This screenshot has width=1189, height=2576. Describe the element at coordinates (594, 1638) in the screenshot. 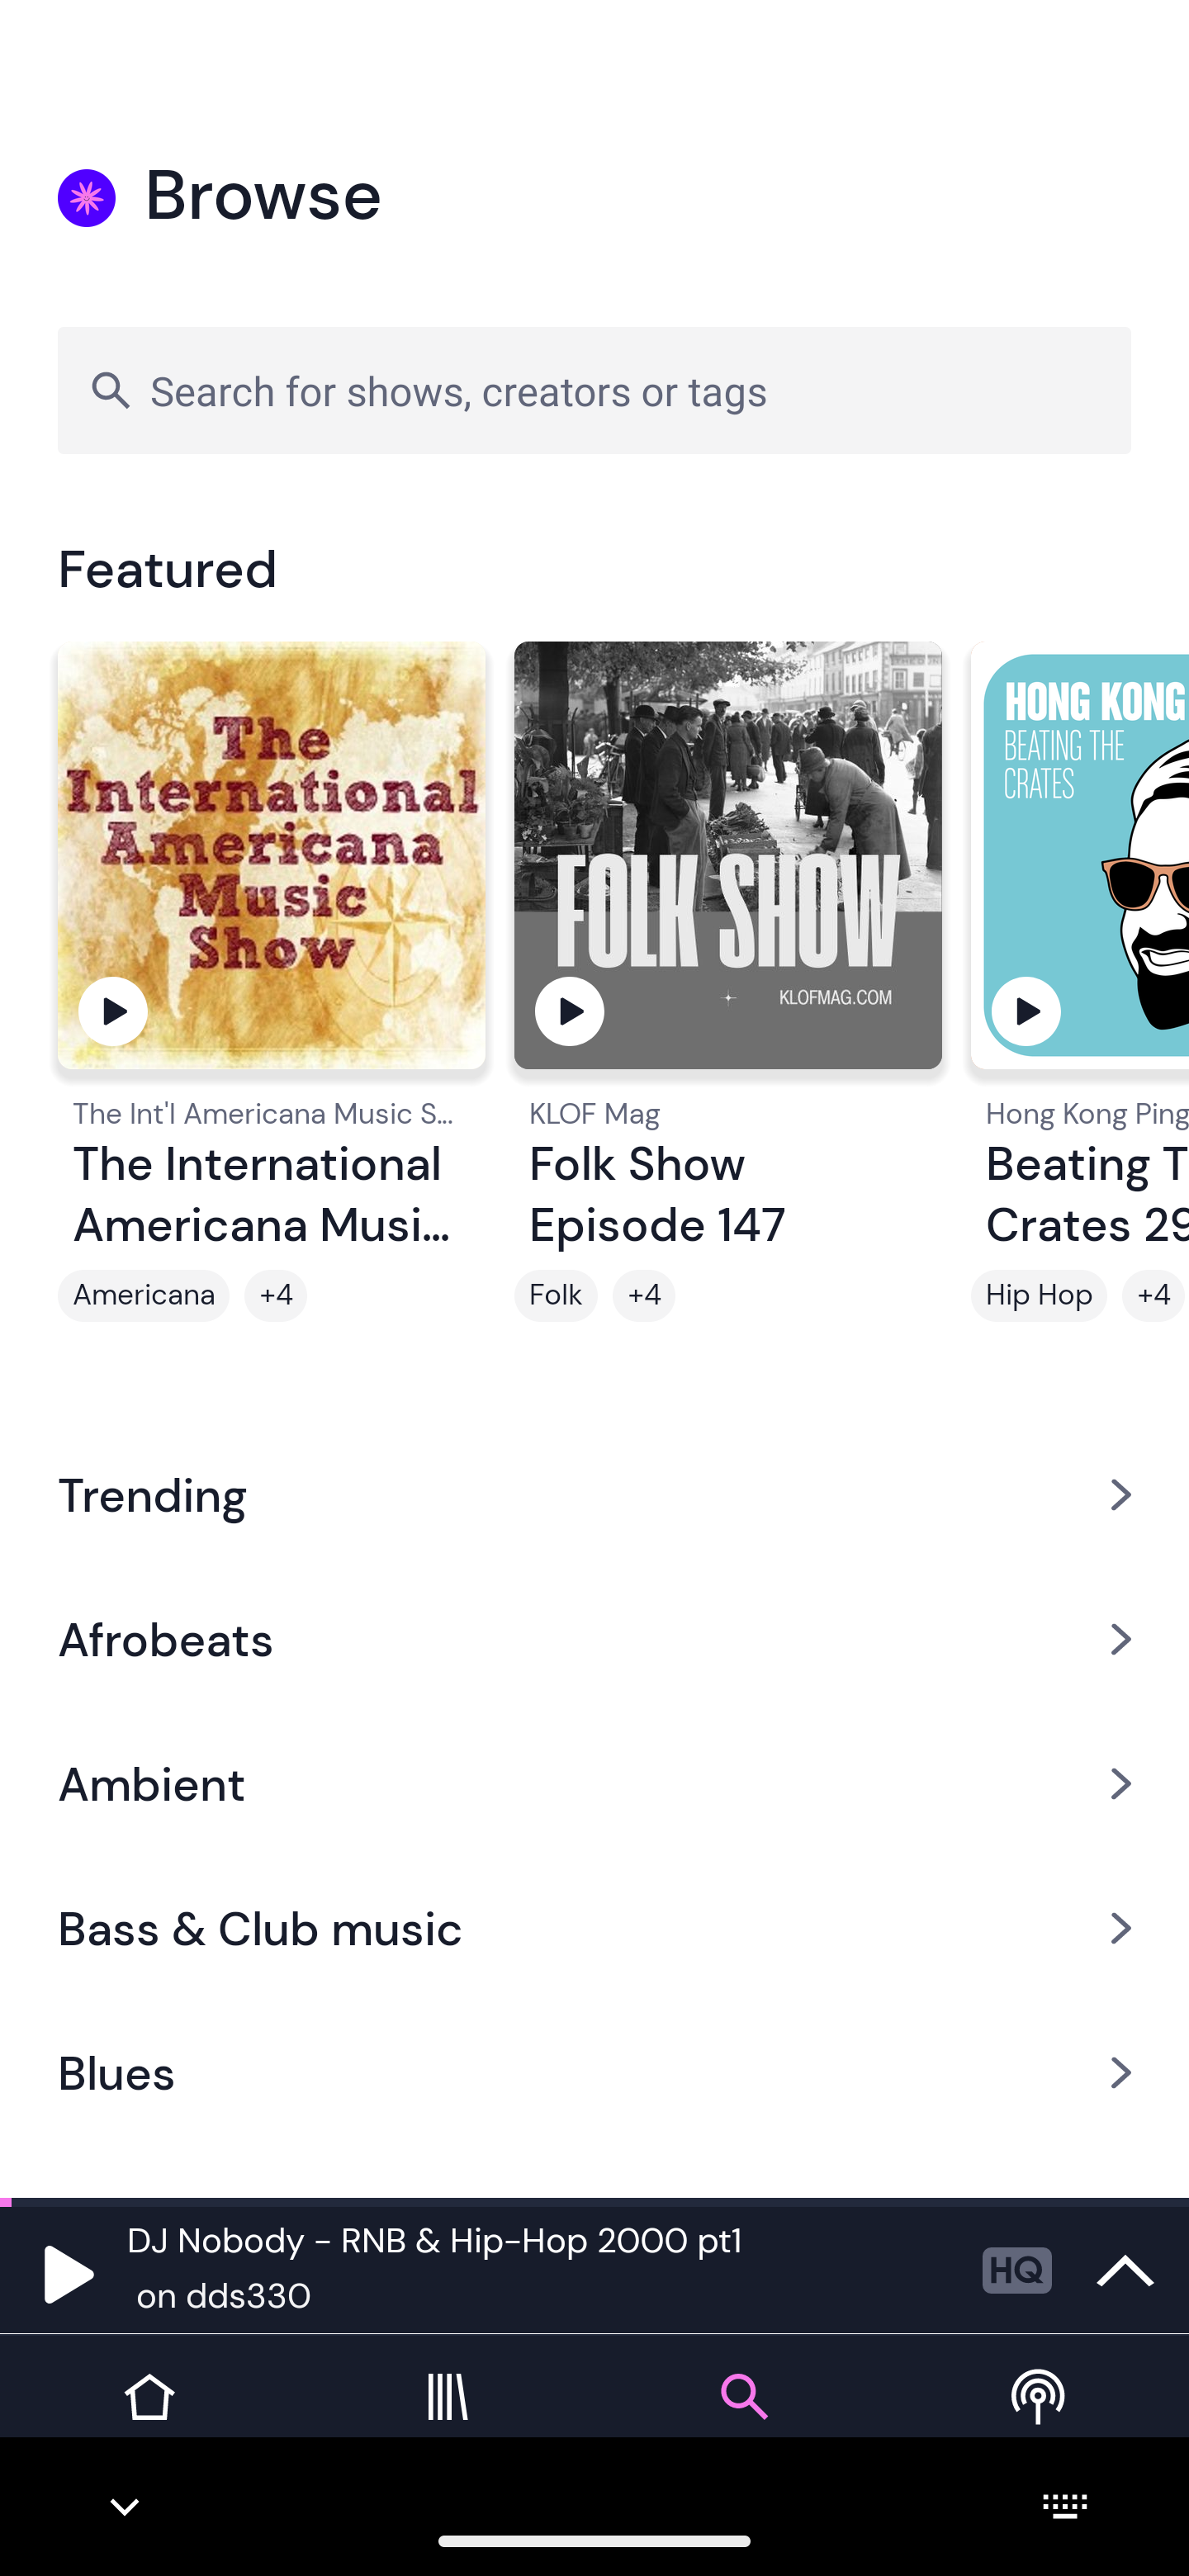

I see `Afrobeats` at that location.